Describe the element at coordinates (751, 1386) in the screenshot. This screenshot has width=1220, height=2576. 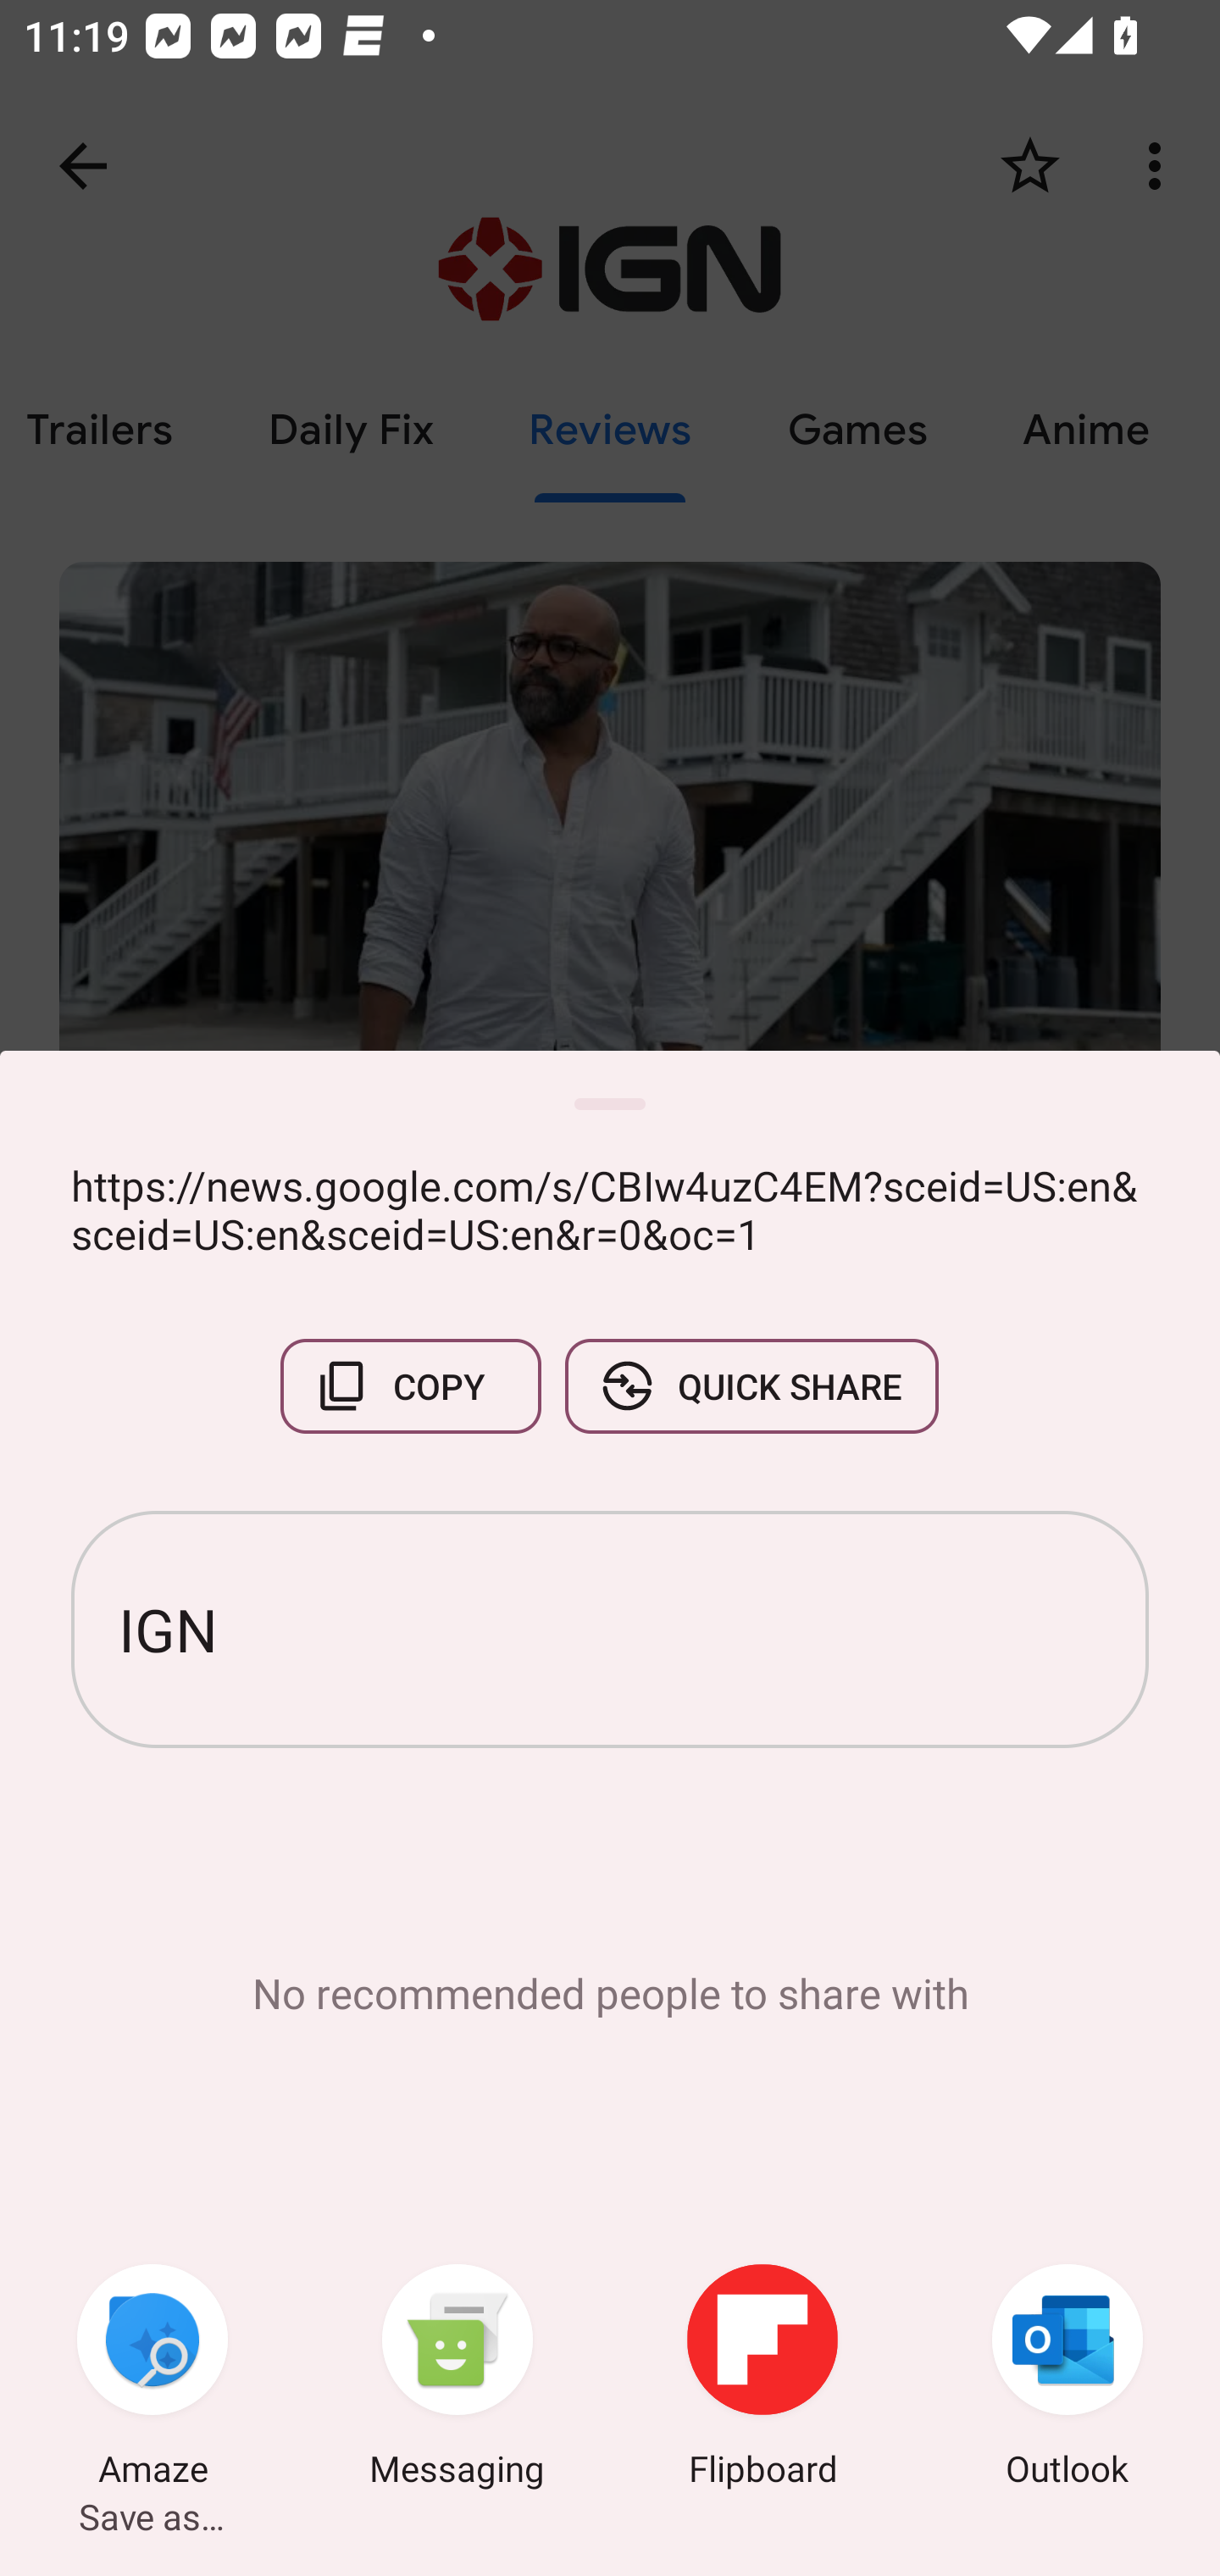
I see `QUICK SHARE` at that location.